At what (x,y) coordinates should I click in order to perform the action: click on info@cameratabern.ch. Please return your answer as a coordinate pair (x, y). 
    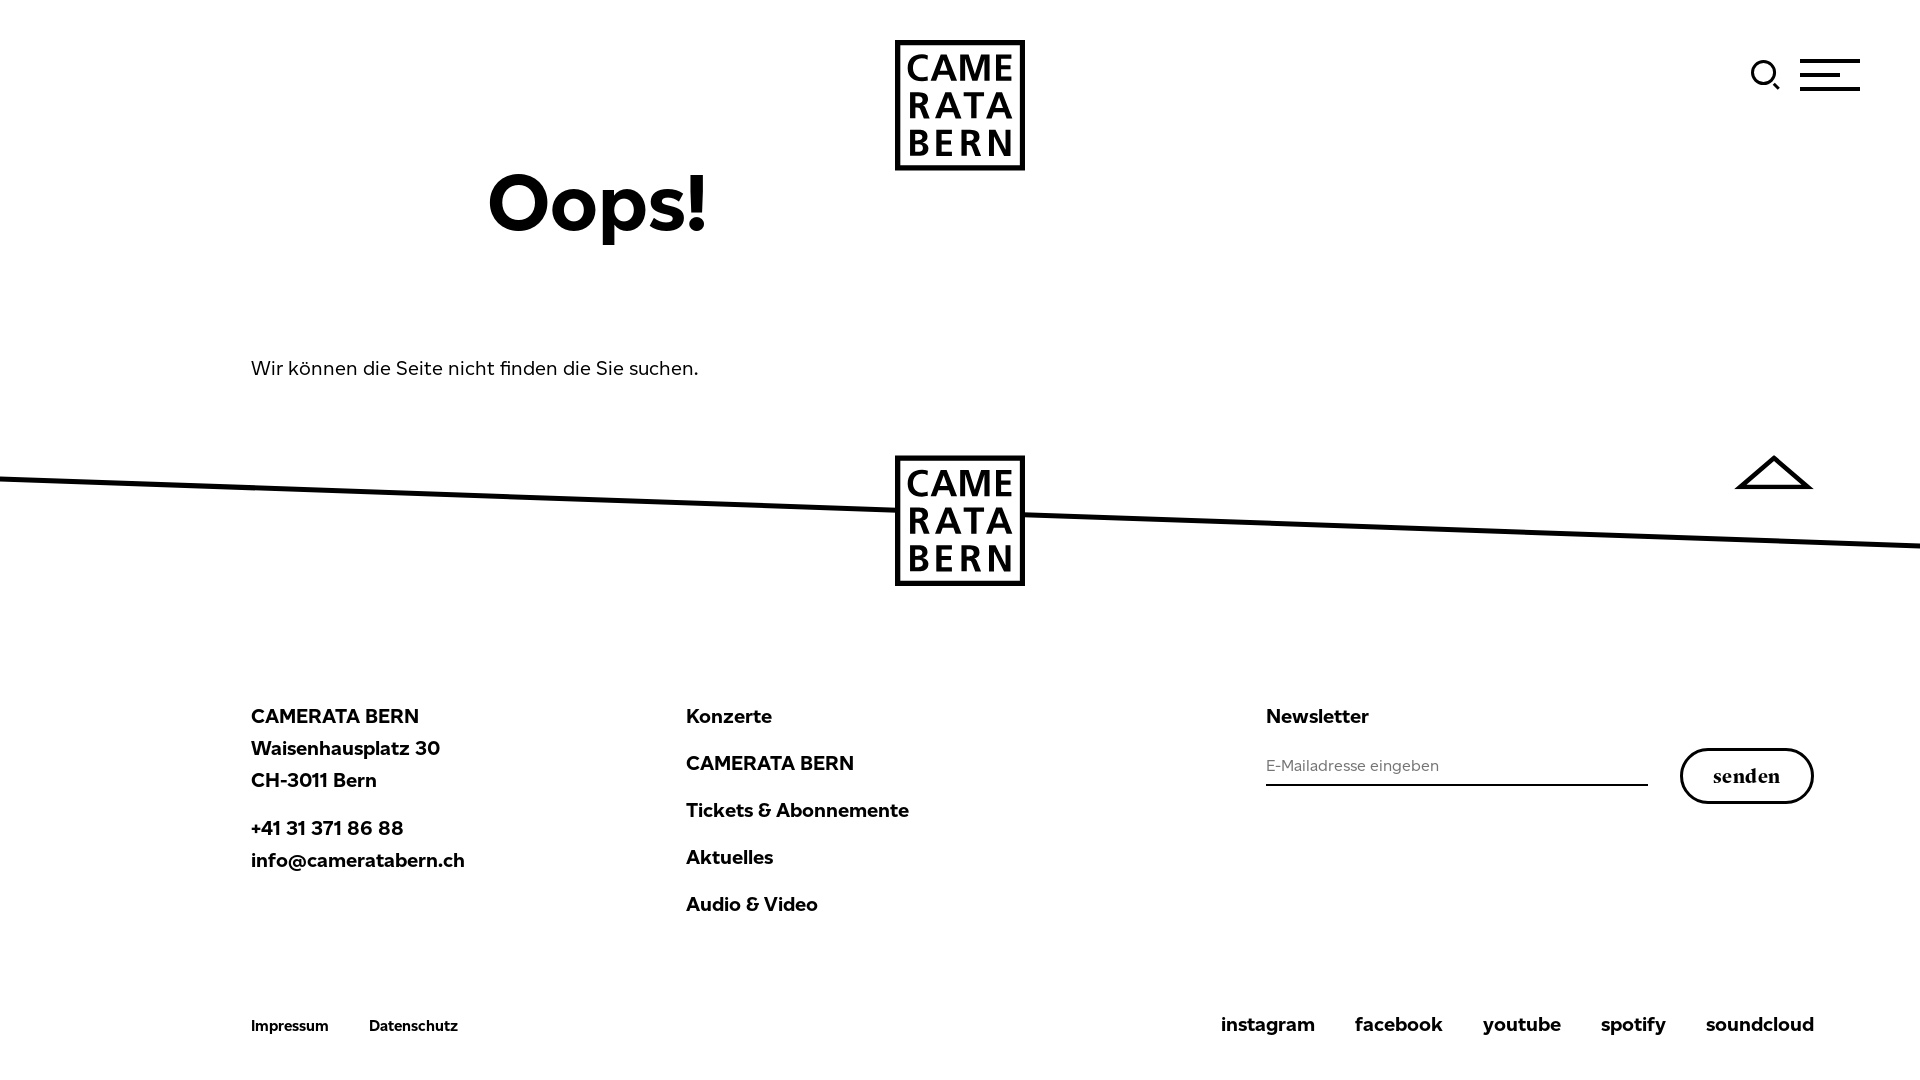
    Looking at the image, I should click on (358, 860).